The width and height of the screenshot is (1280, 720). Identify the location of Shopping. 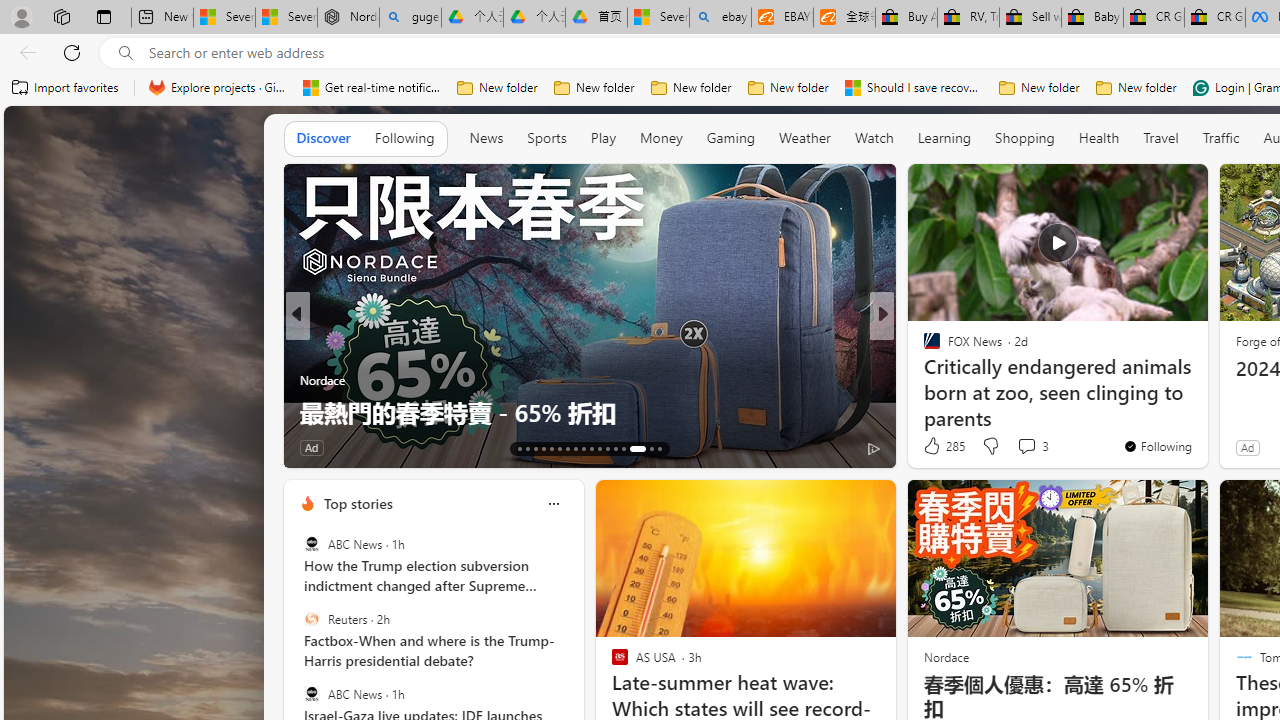
(1025, 138).